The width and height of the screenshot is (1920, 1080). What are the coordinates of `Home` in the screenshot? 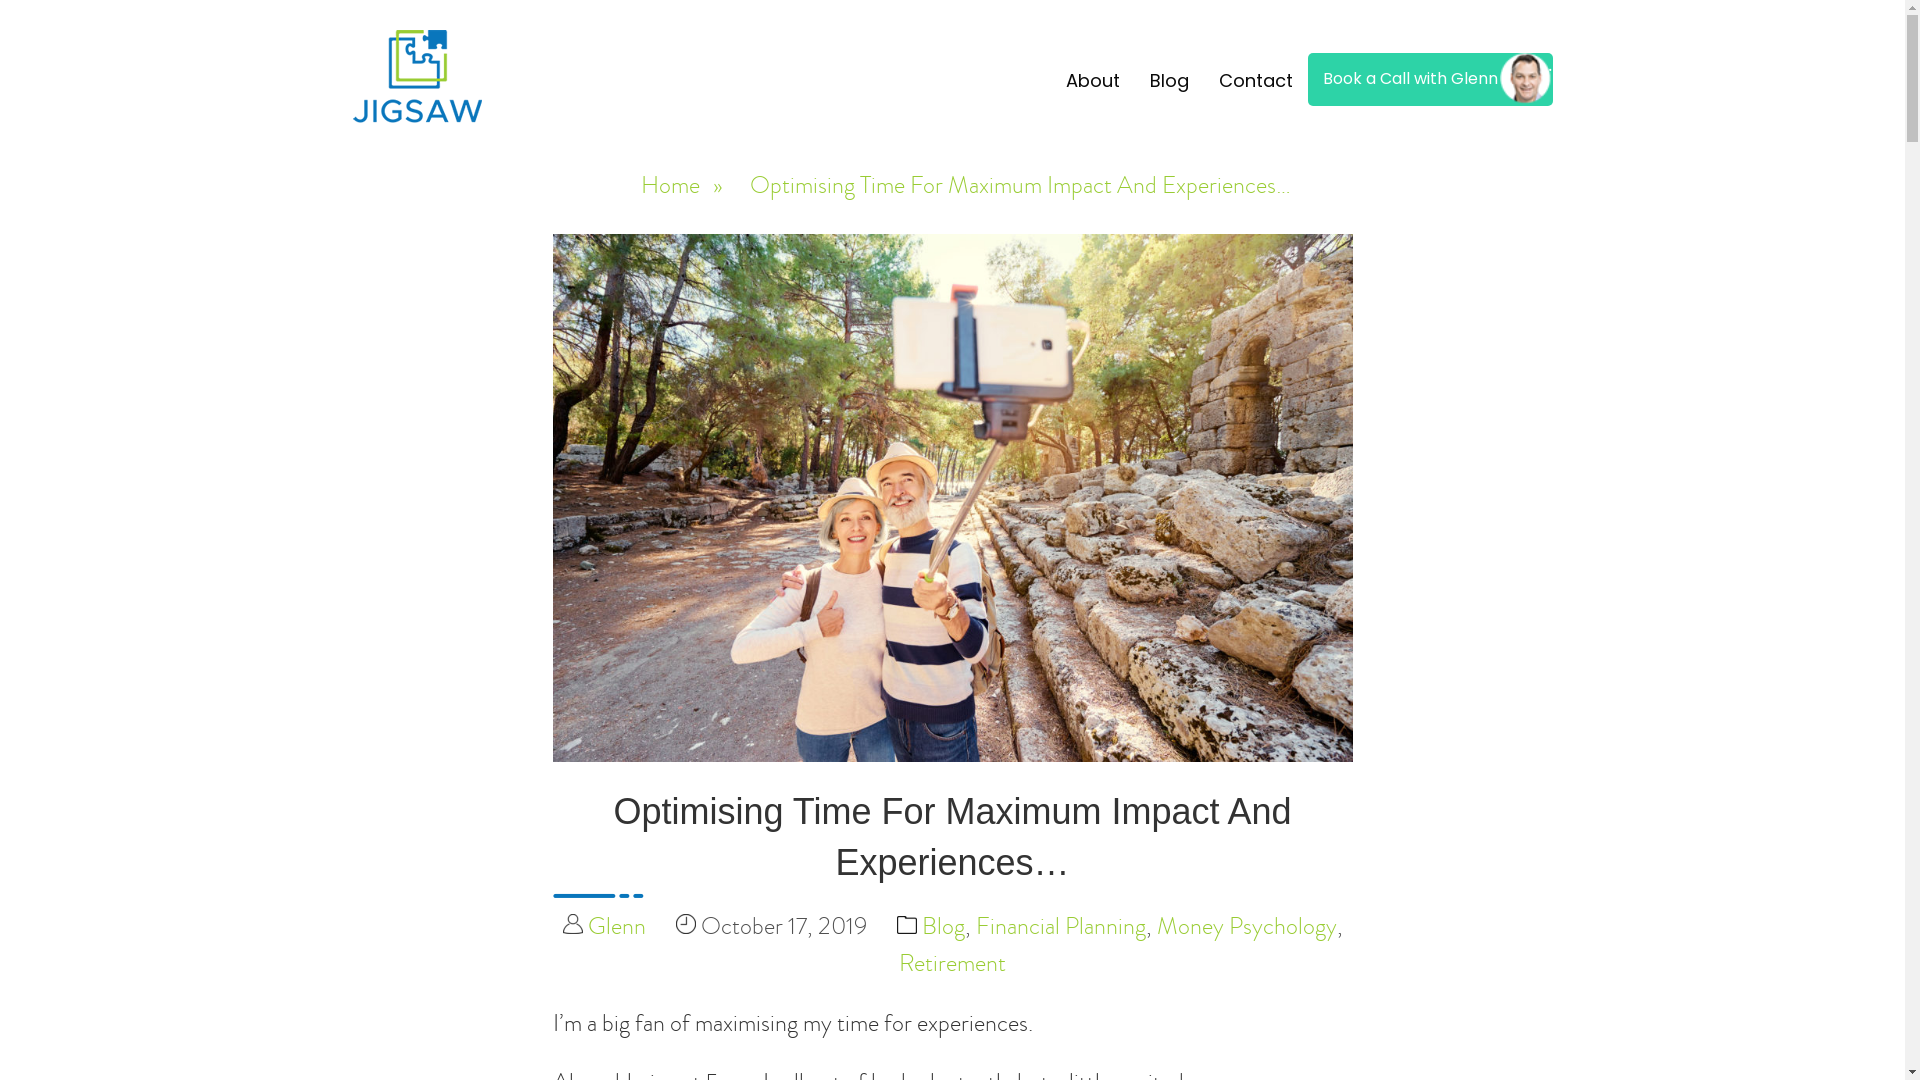 It's located at (670, 175).